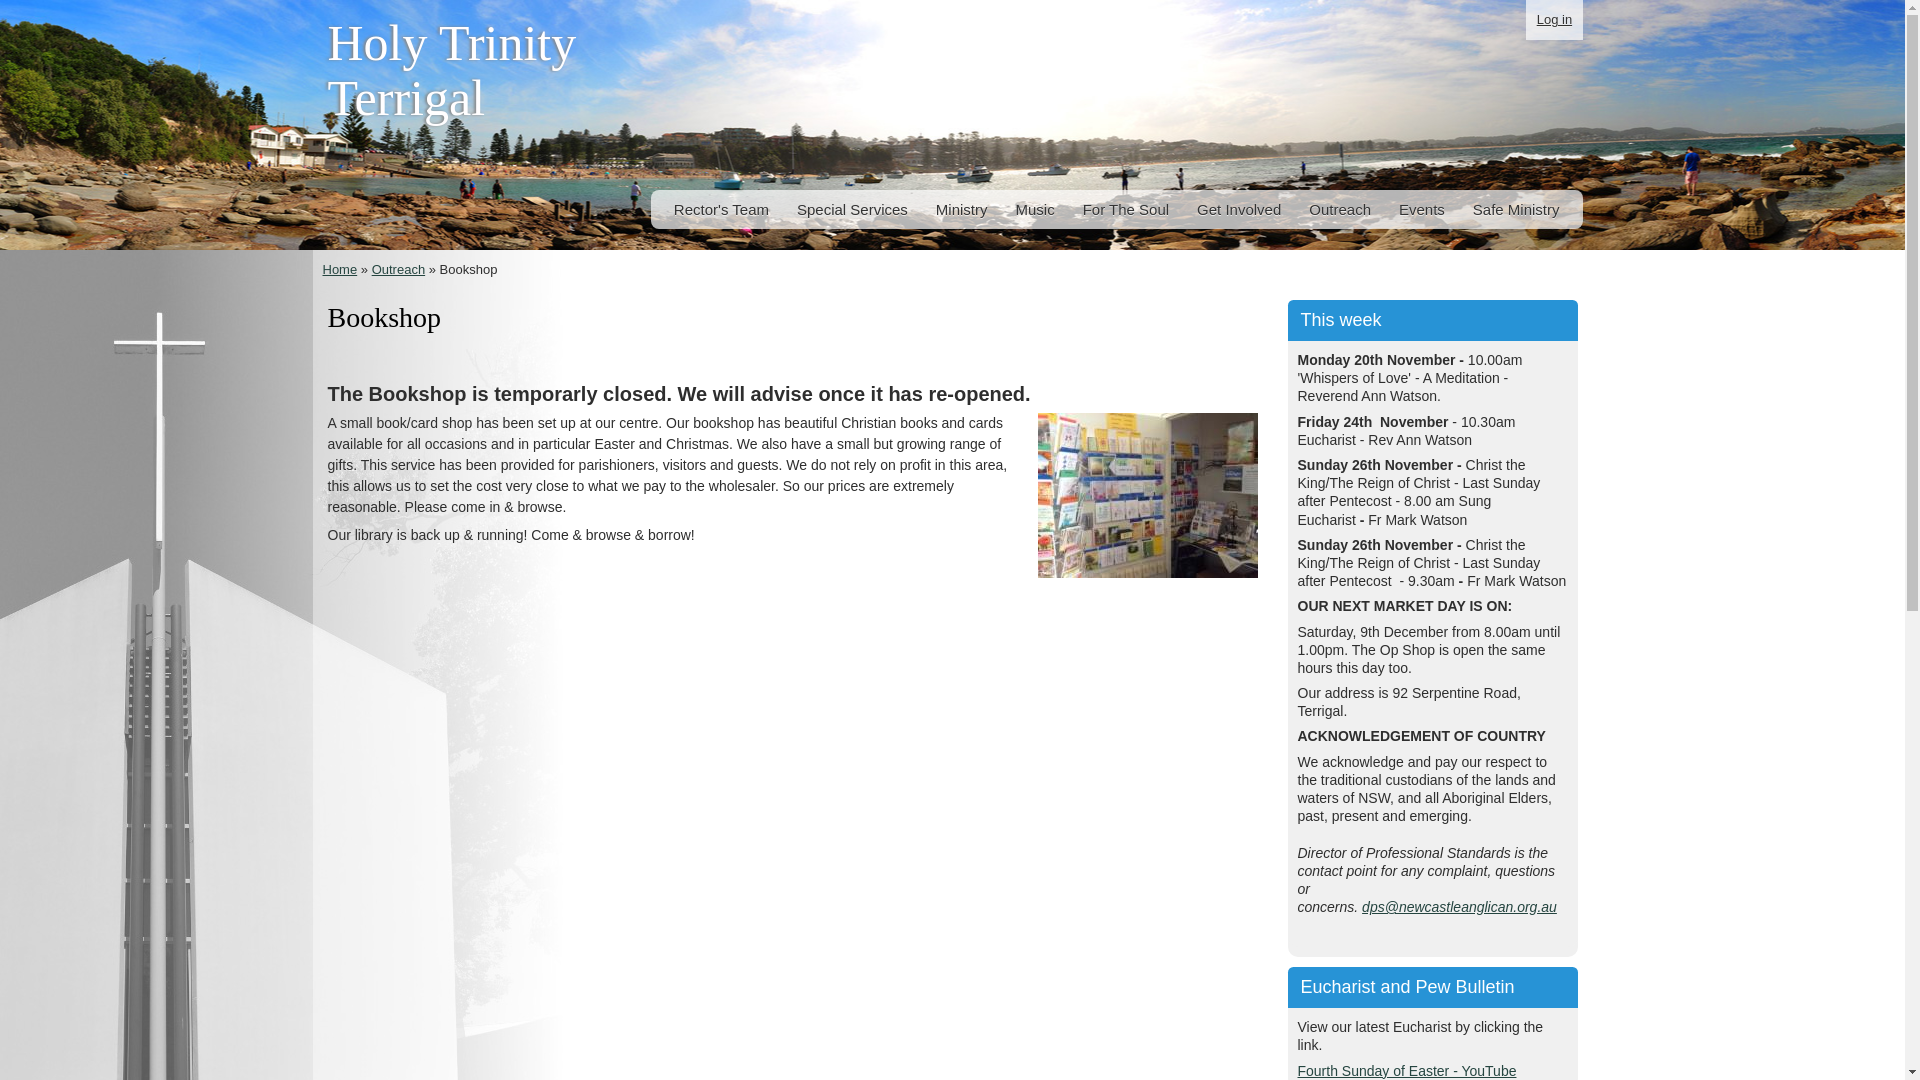 The width and height of the screenshot is (1920, 1080). What do you see at coordinates (910, 2) in the screenshot?
I see `Skip to main content` at bounding box center [910, 2].